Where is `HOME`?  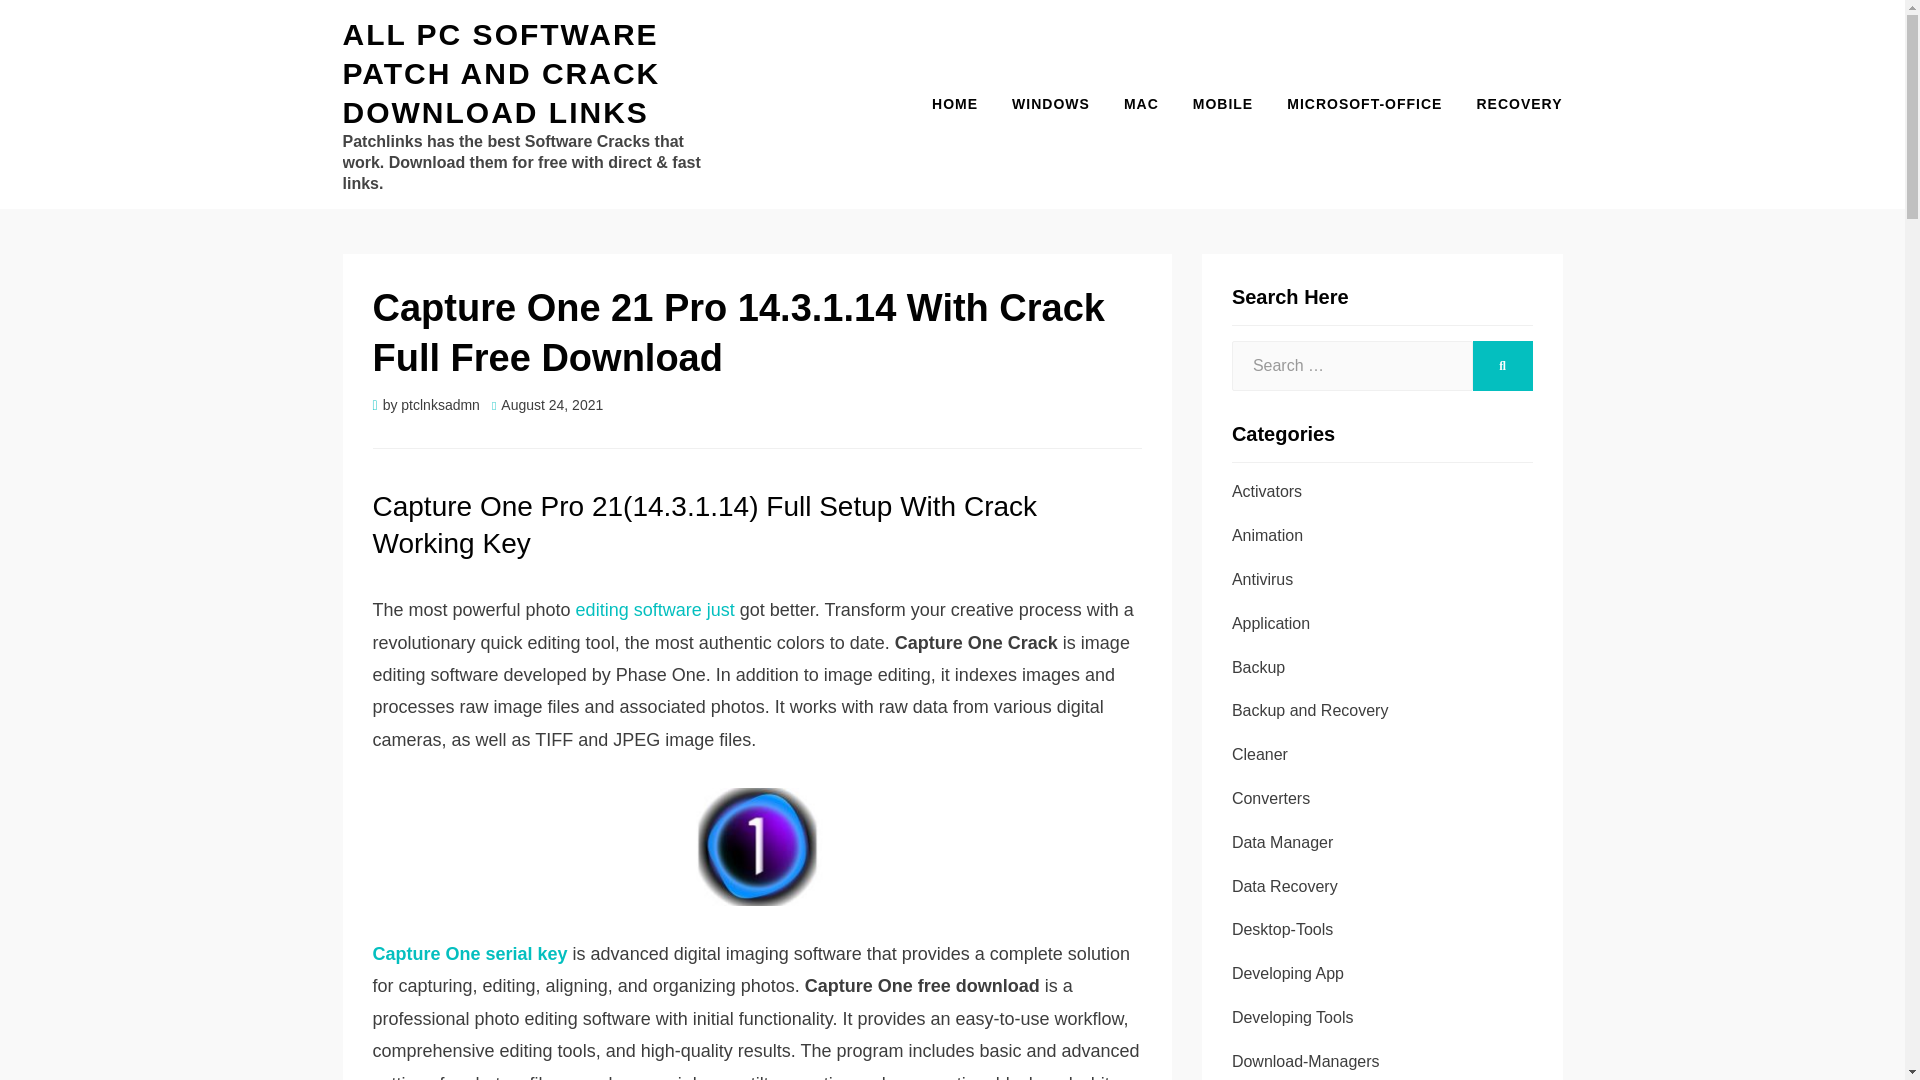 HOME is located at coordinates (954, 104).